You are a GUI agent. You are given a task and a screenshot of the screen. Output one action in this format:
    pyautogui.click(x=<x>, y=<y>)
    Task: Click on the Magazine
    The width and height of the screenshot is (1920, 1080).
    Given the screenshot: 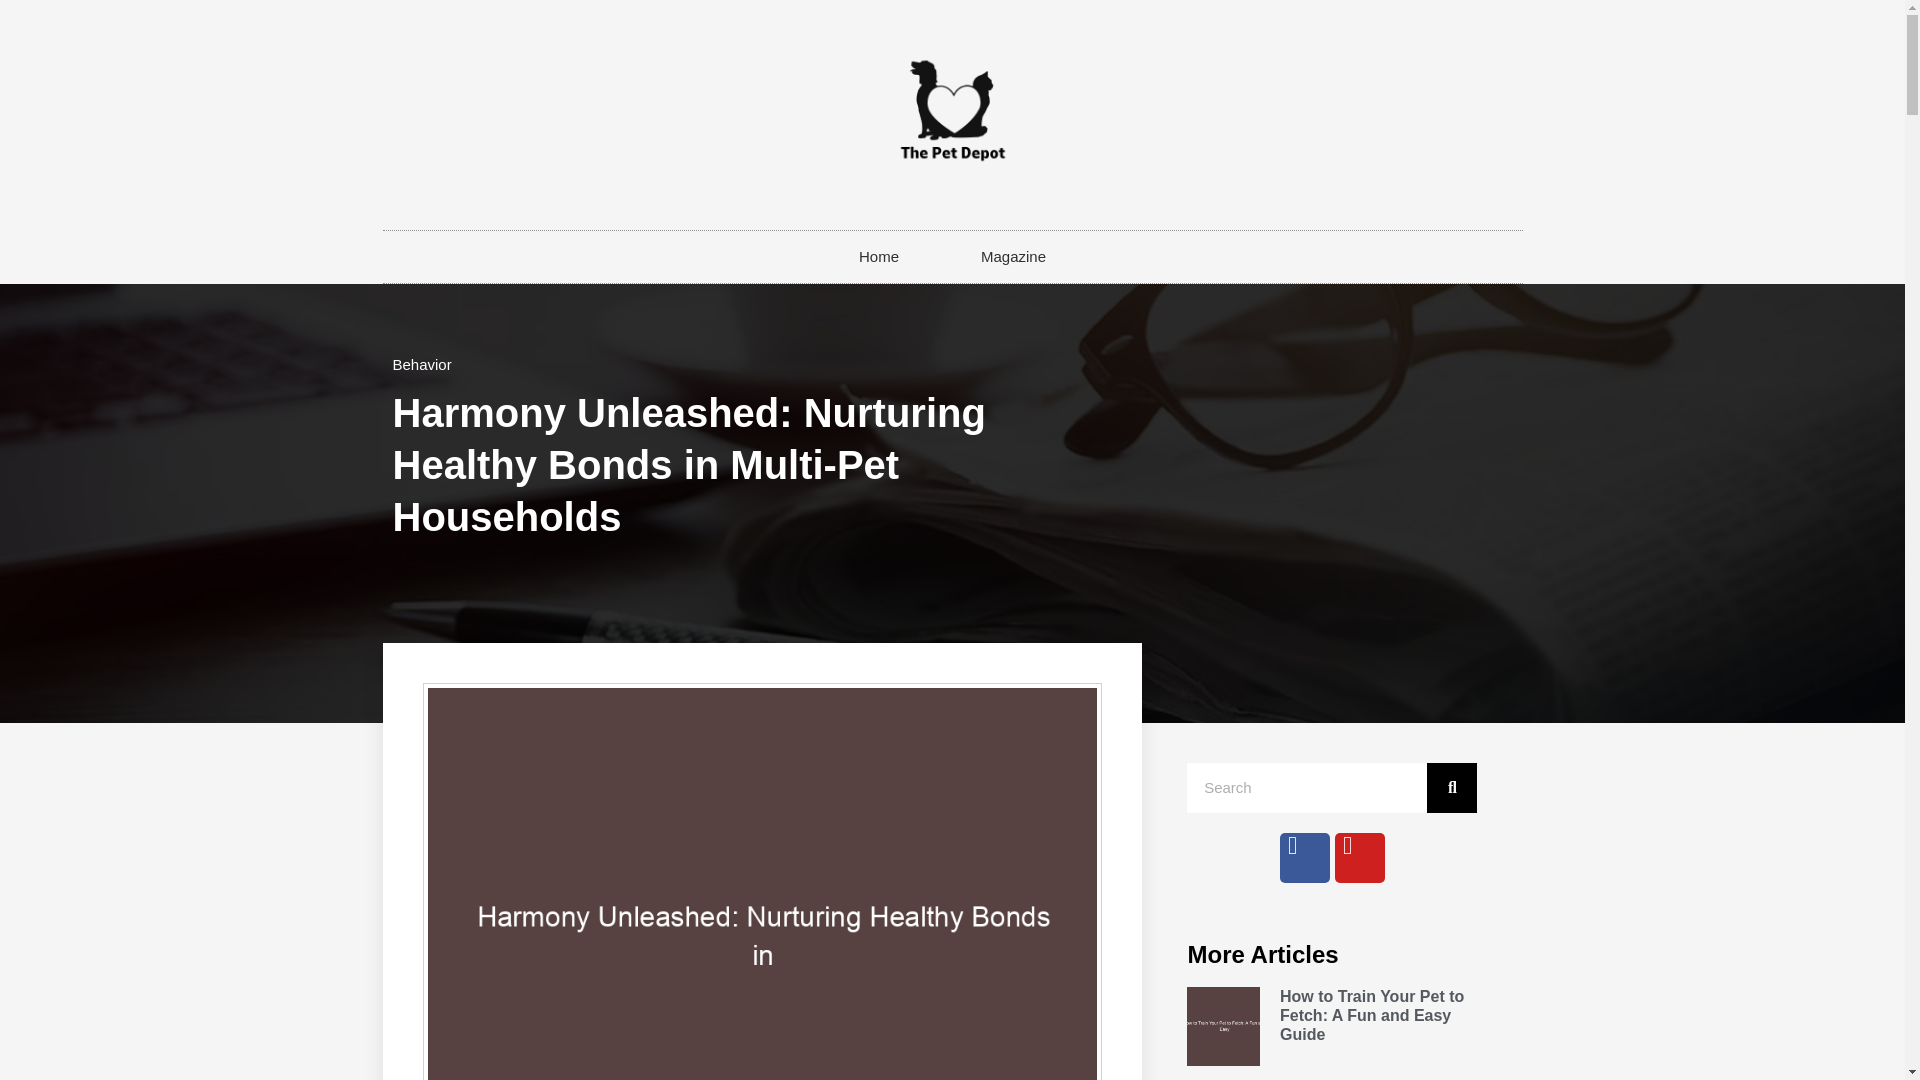 What is the action you would take?
    pyautogui.click(x=1013, y=256)
    